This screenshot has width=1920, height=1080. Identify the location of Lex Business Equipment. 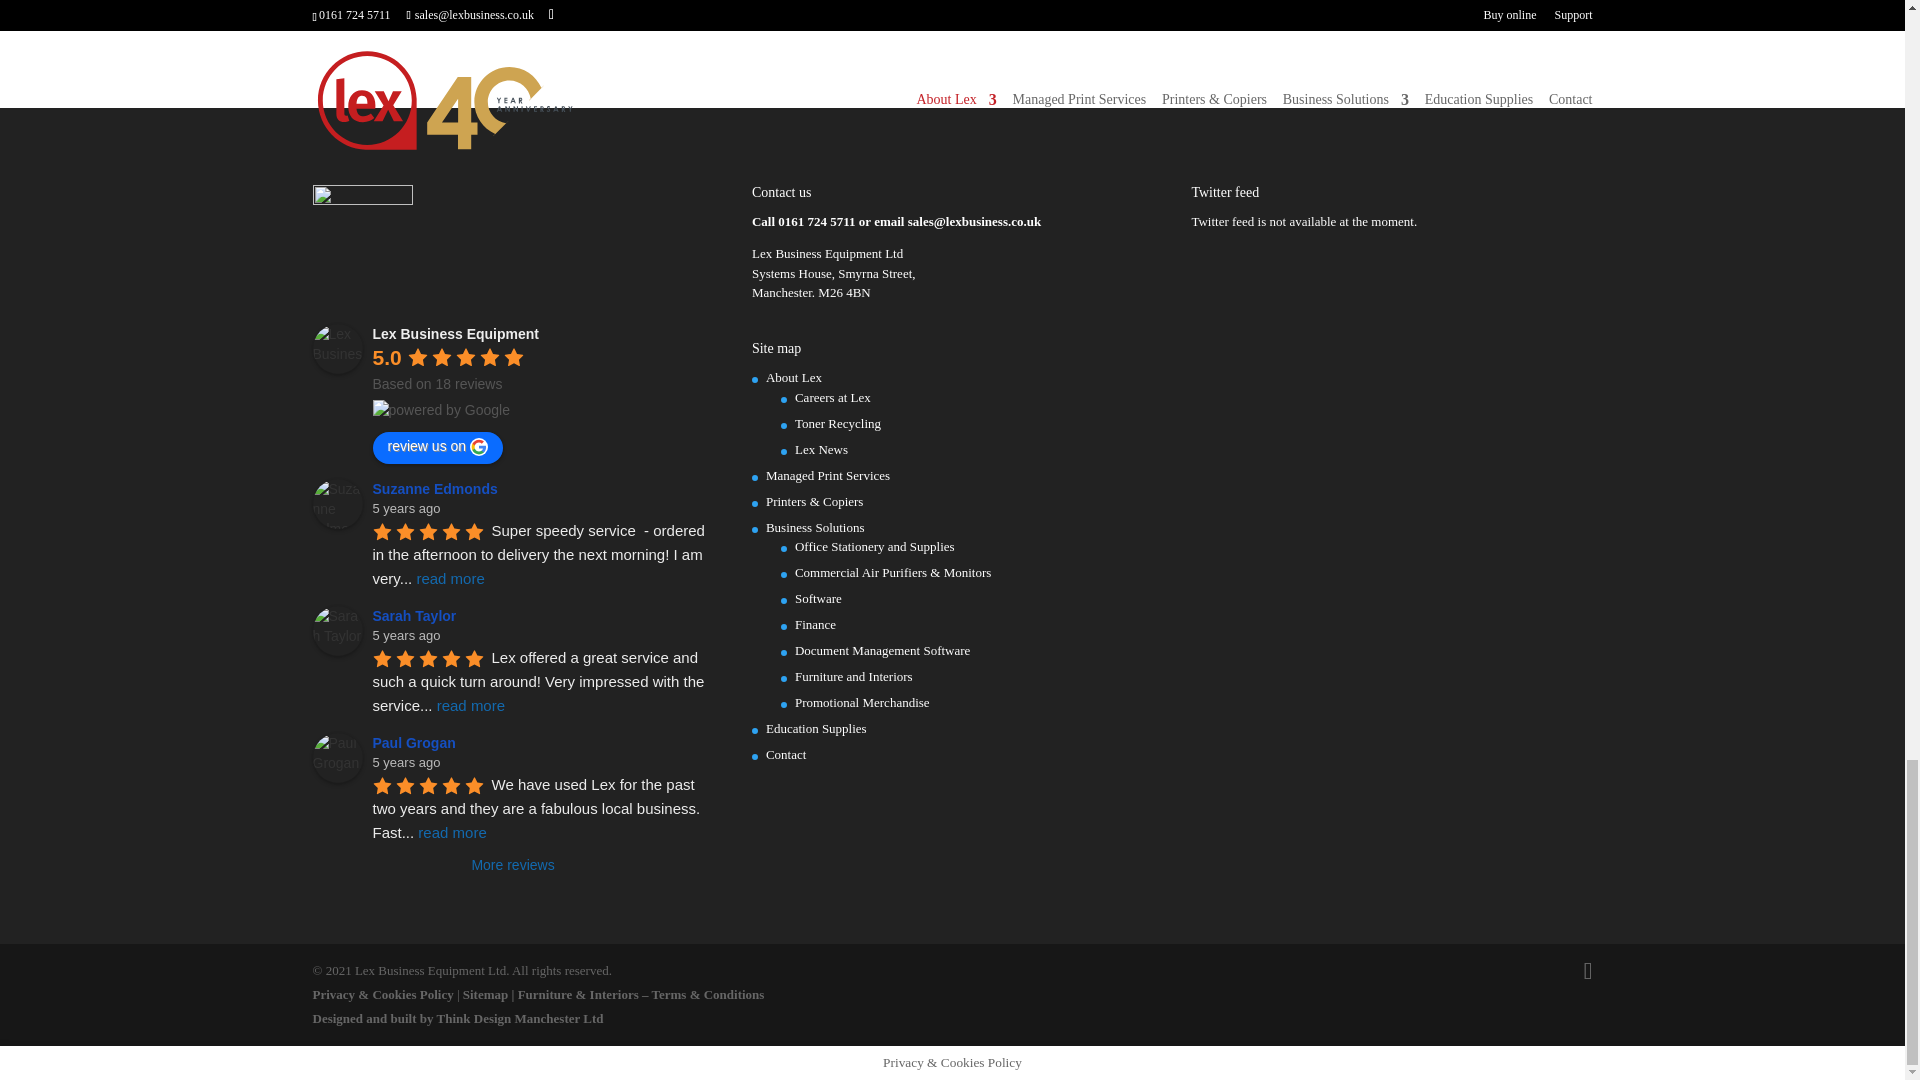
(454, 334).